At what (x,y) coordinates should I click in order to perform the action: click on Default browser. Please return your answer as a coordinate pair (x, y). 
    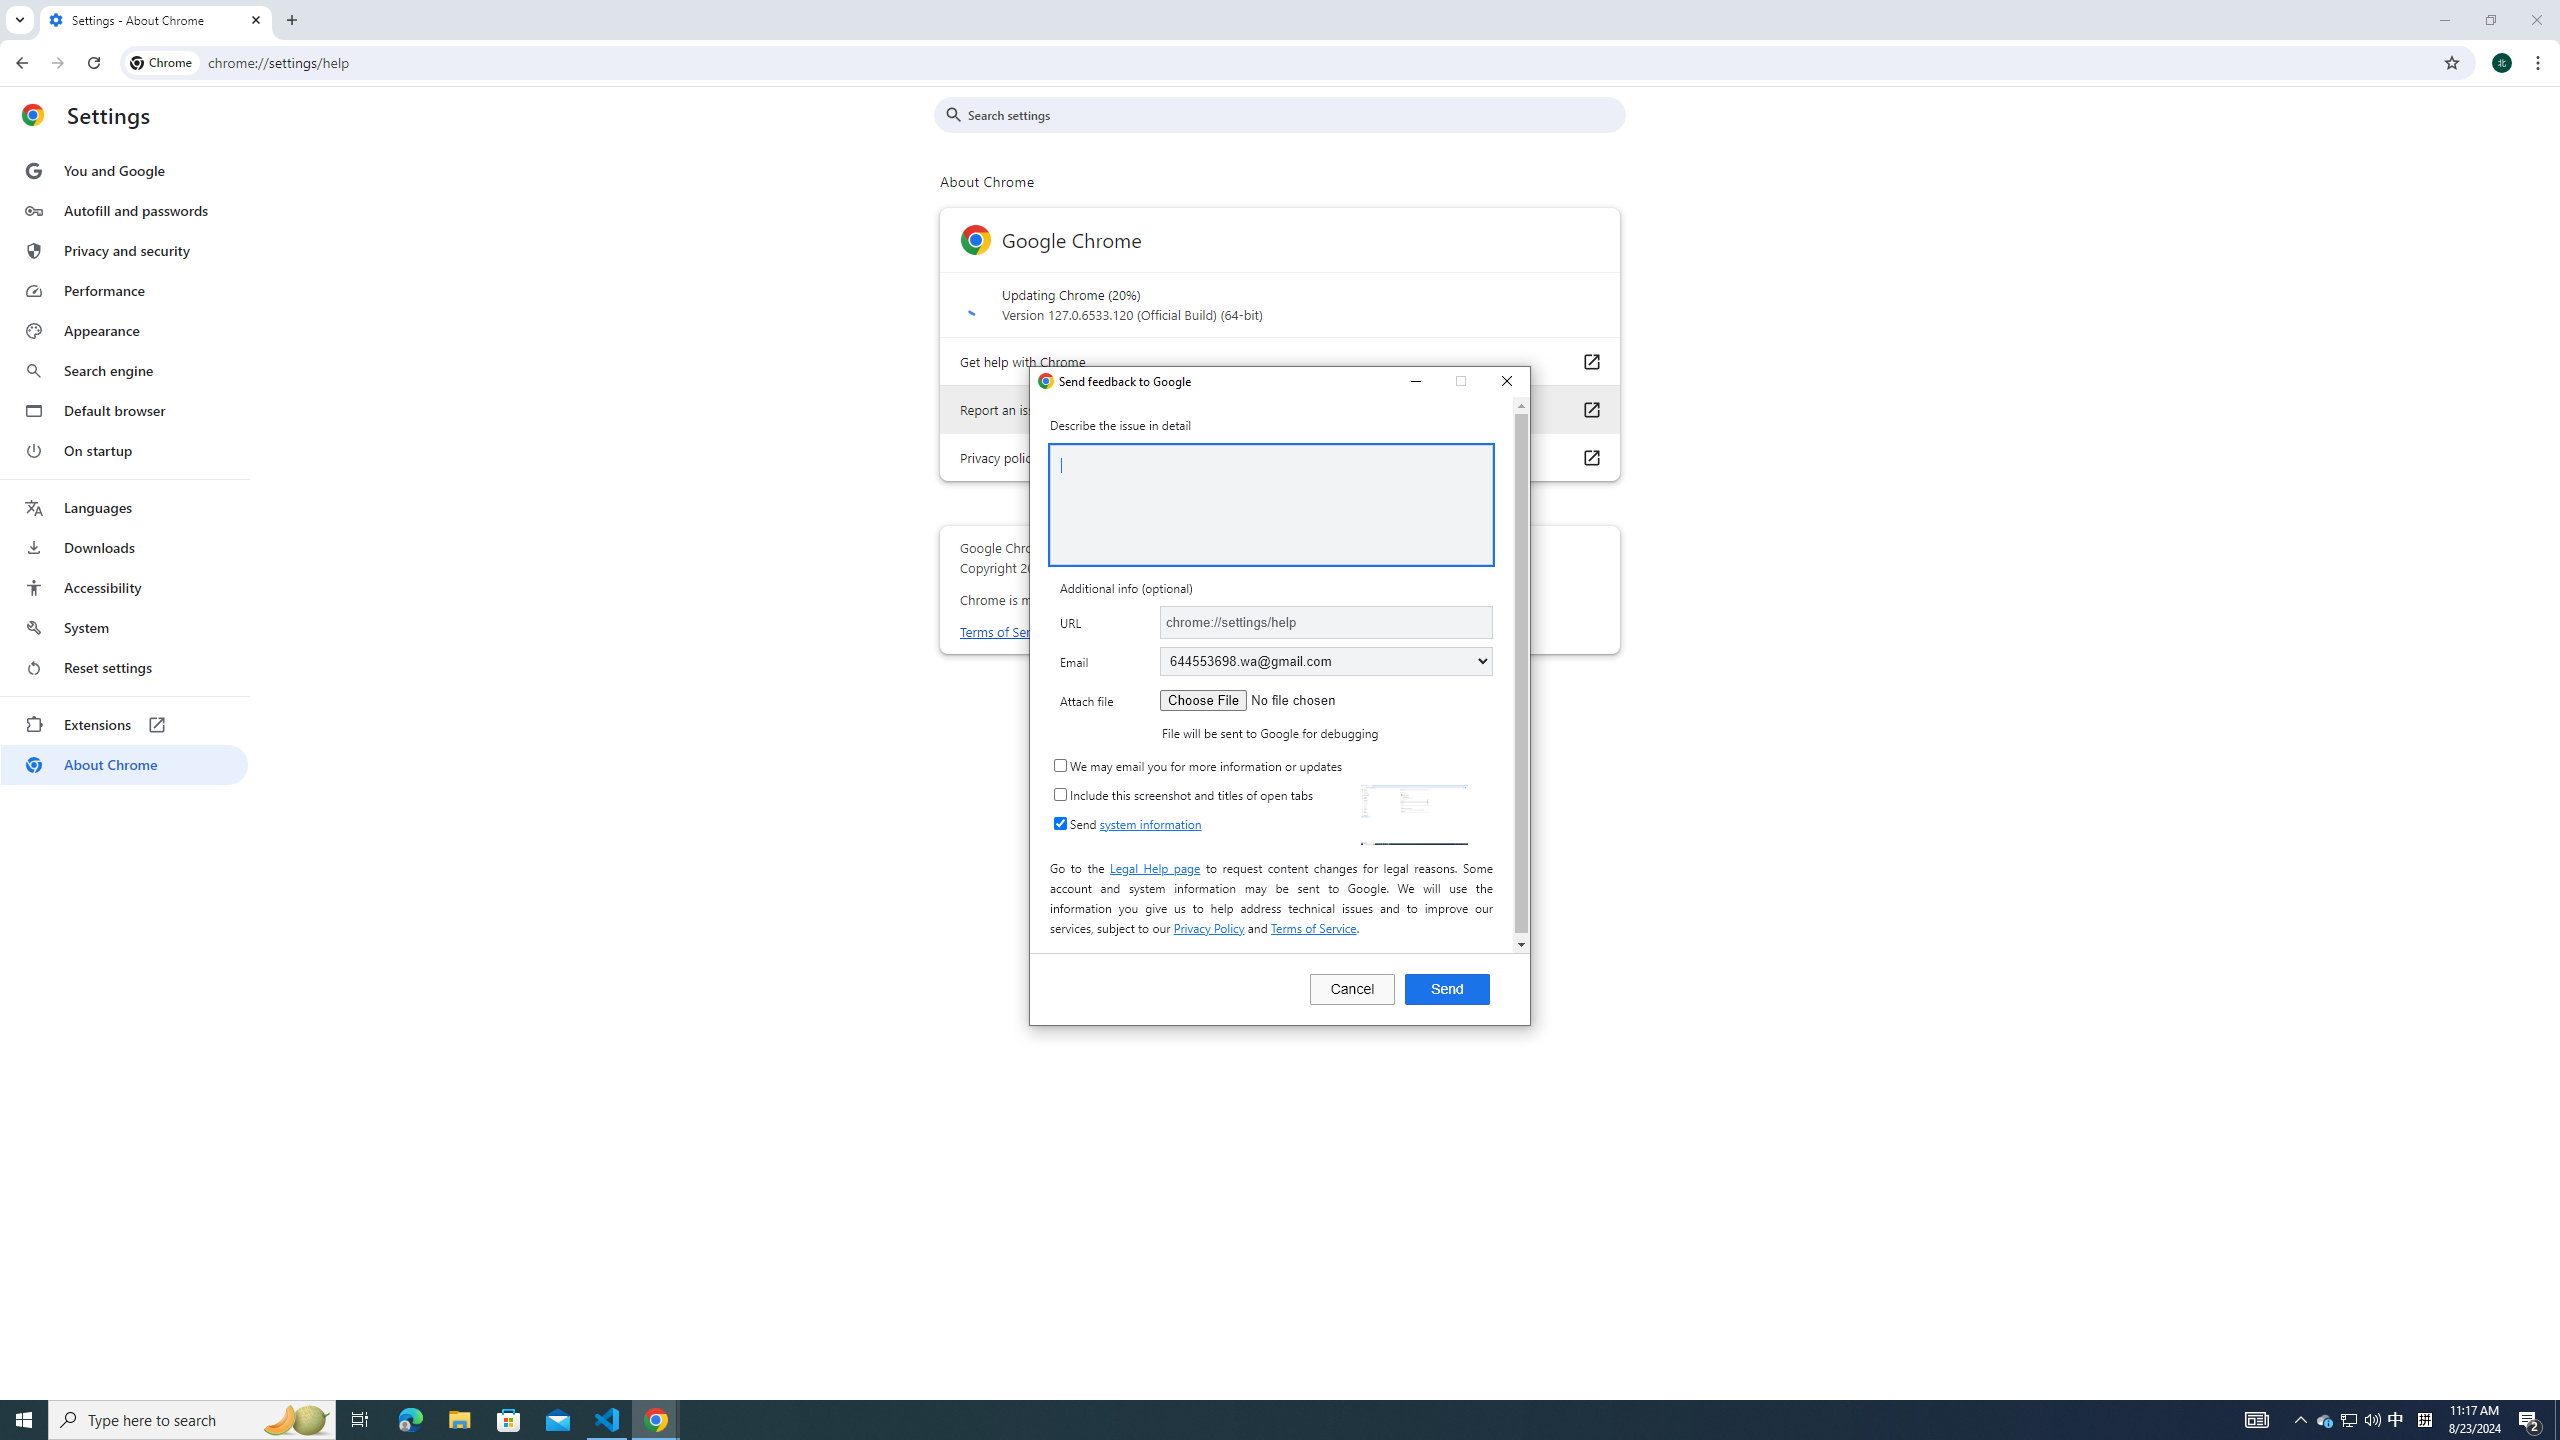
    Looking at the image, I should click on (124, 764).